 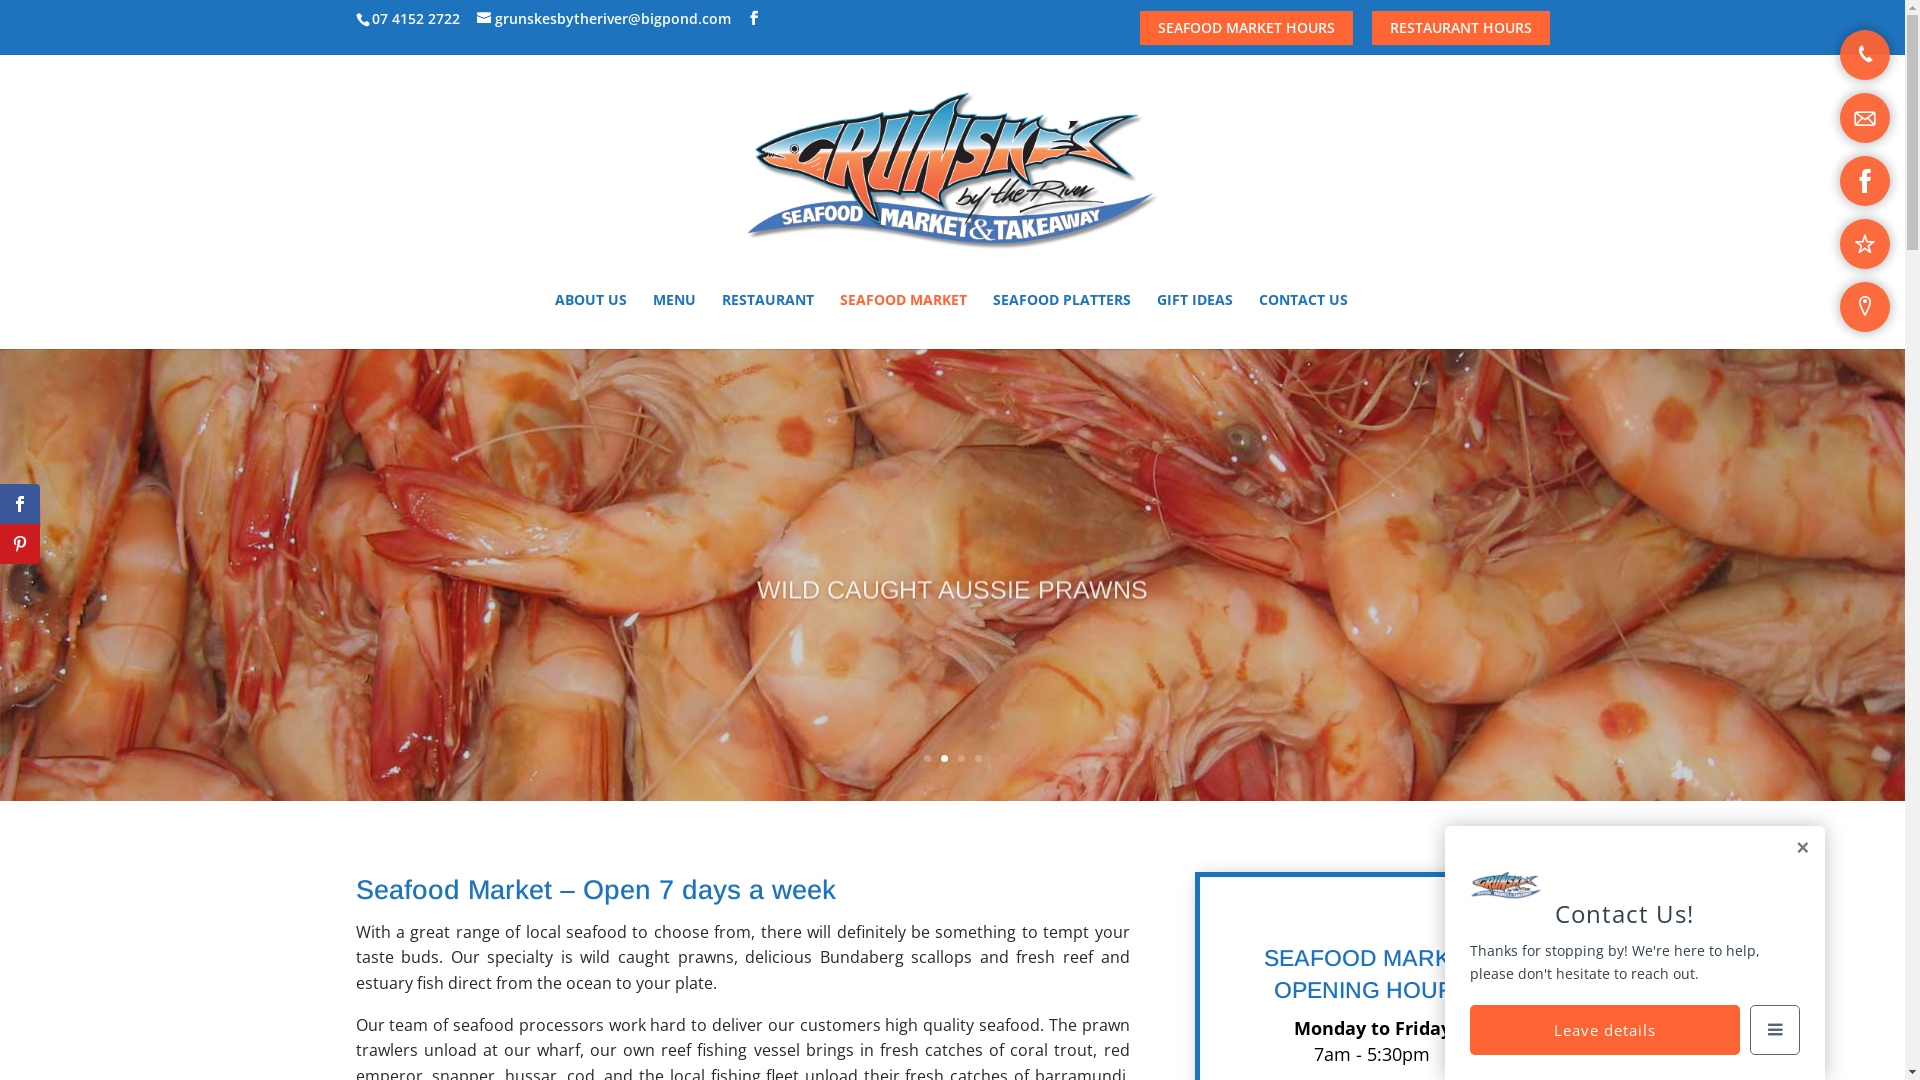 I want to click on CONTACT US, so click(x=1304, y=321).